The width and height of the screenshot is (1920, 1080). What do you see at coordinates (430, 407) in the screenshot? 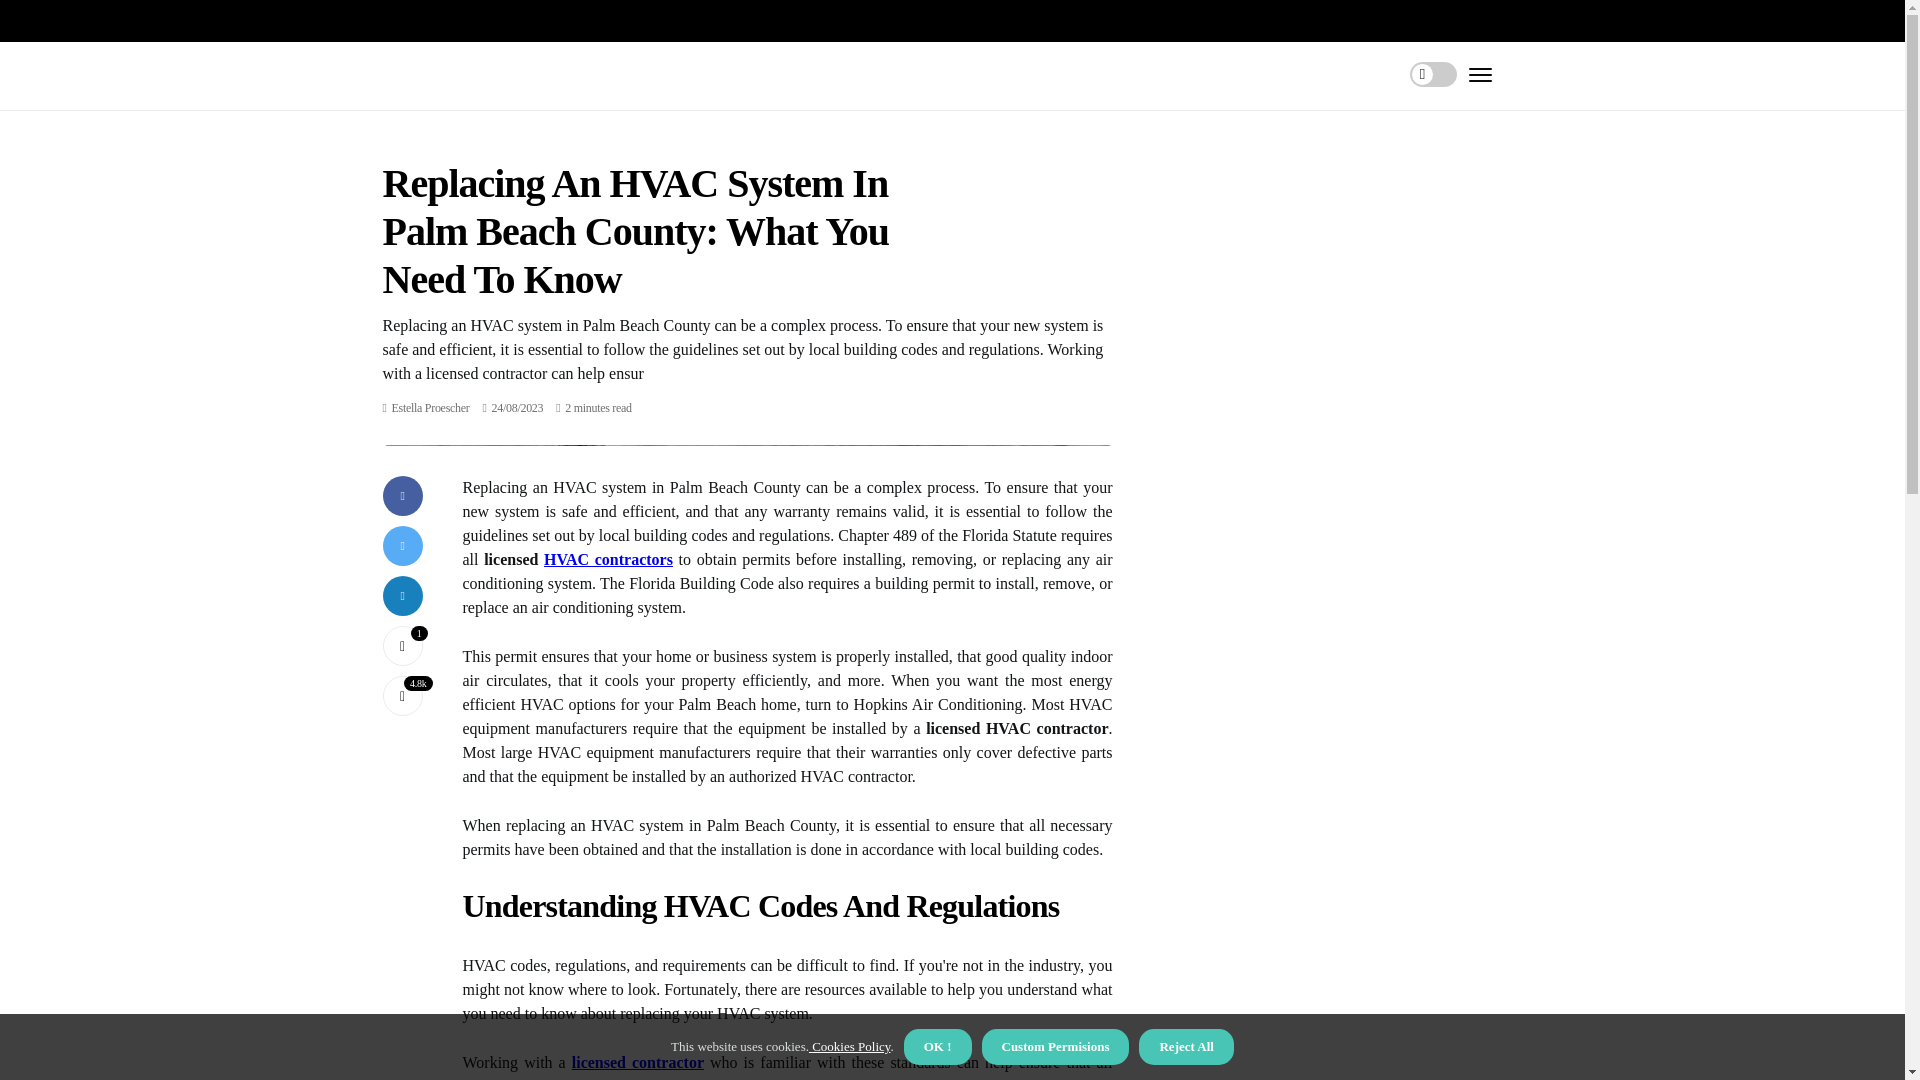
I see `Posts by Estella Proescher` at bounding box center [430, 407].